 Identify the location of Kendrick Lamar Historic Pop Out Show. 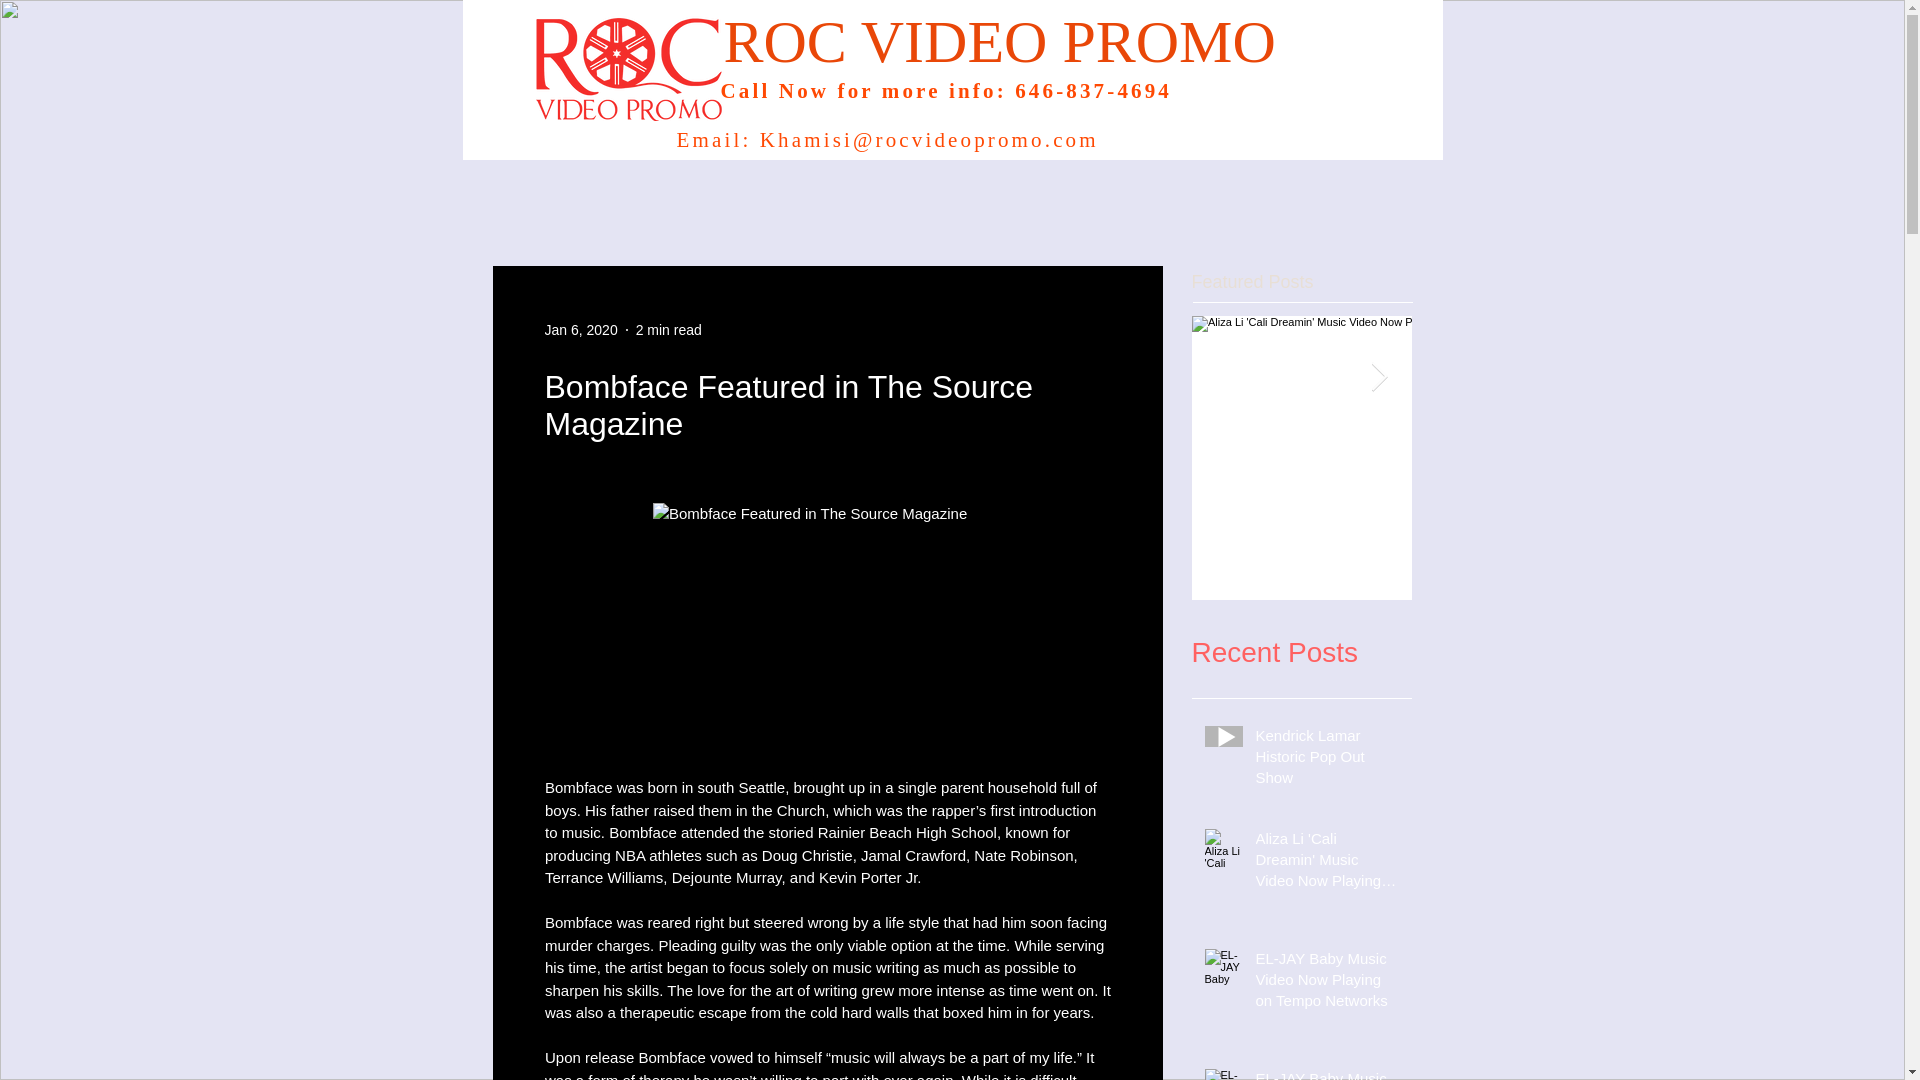
(1327, 760).